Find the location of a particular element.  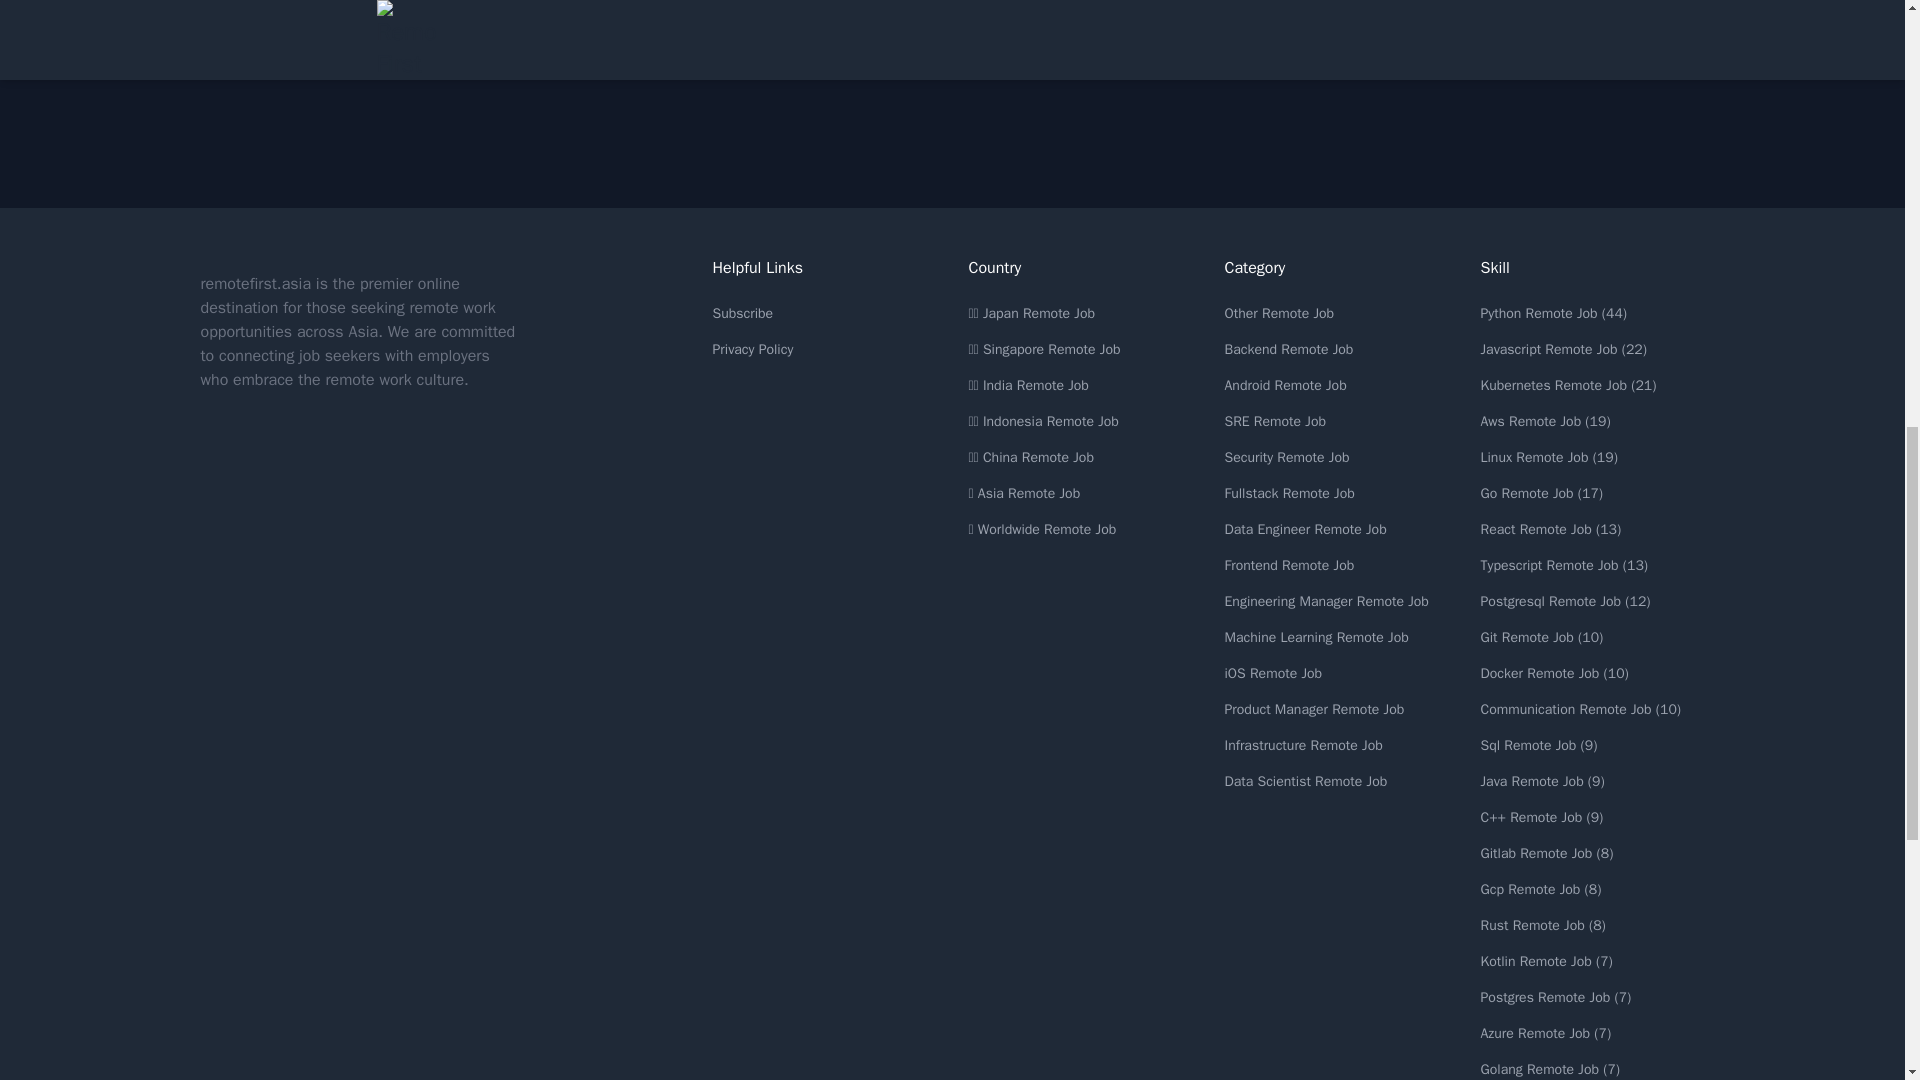

Frontend Remote Job is located at coordinates (1288, 565).